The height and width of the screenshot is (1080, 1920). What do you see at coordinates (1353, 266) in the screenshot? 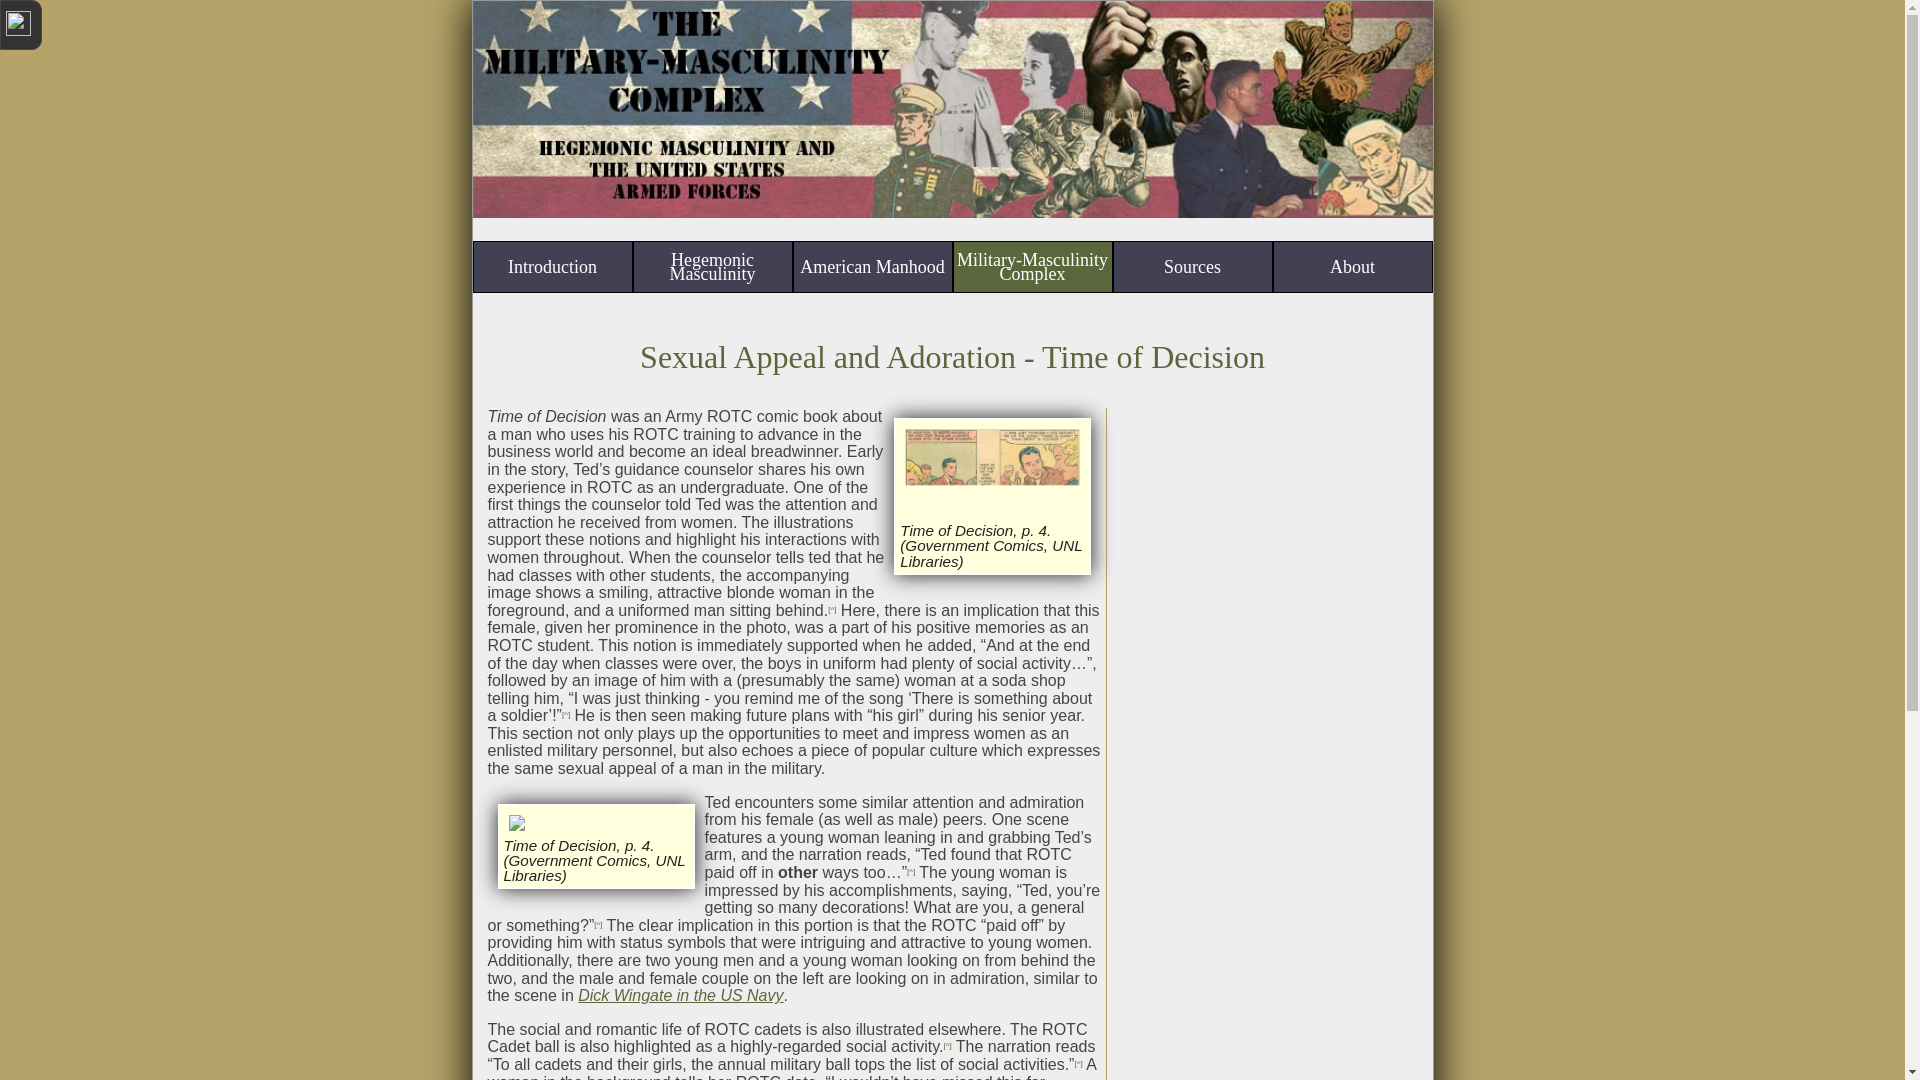
I see `About` at bounding box center [1353, 266].